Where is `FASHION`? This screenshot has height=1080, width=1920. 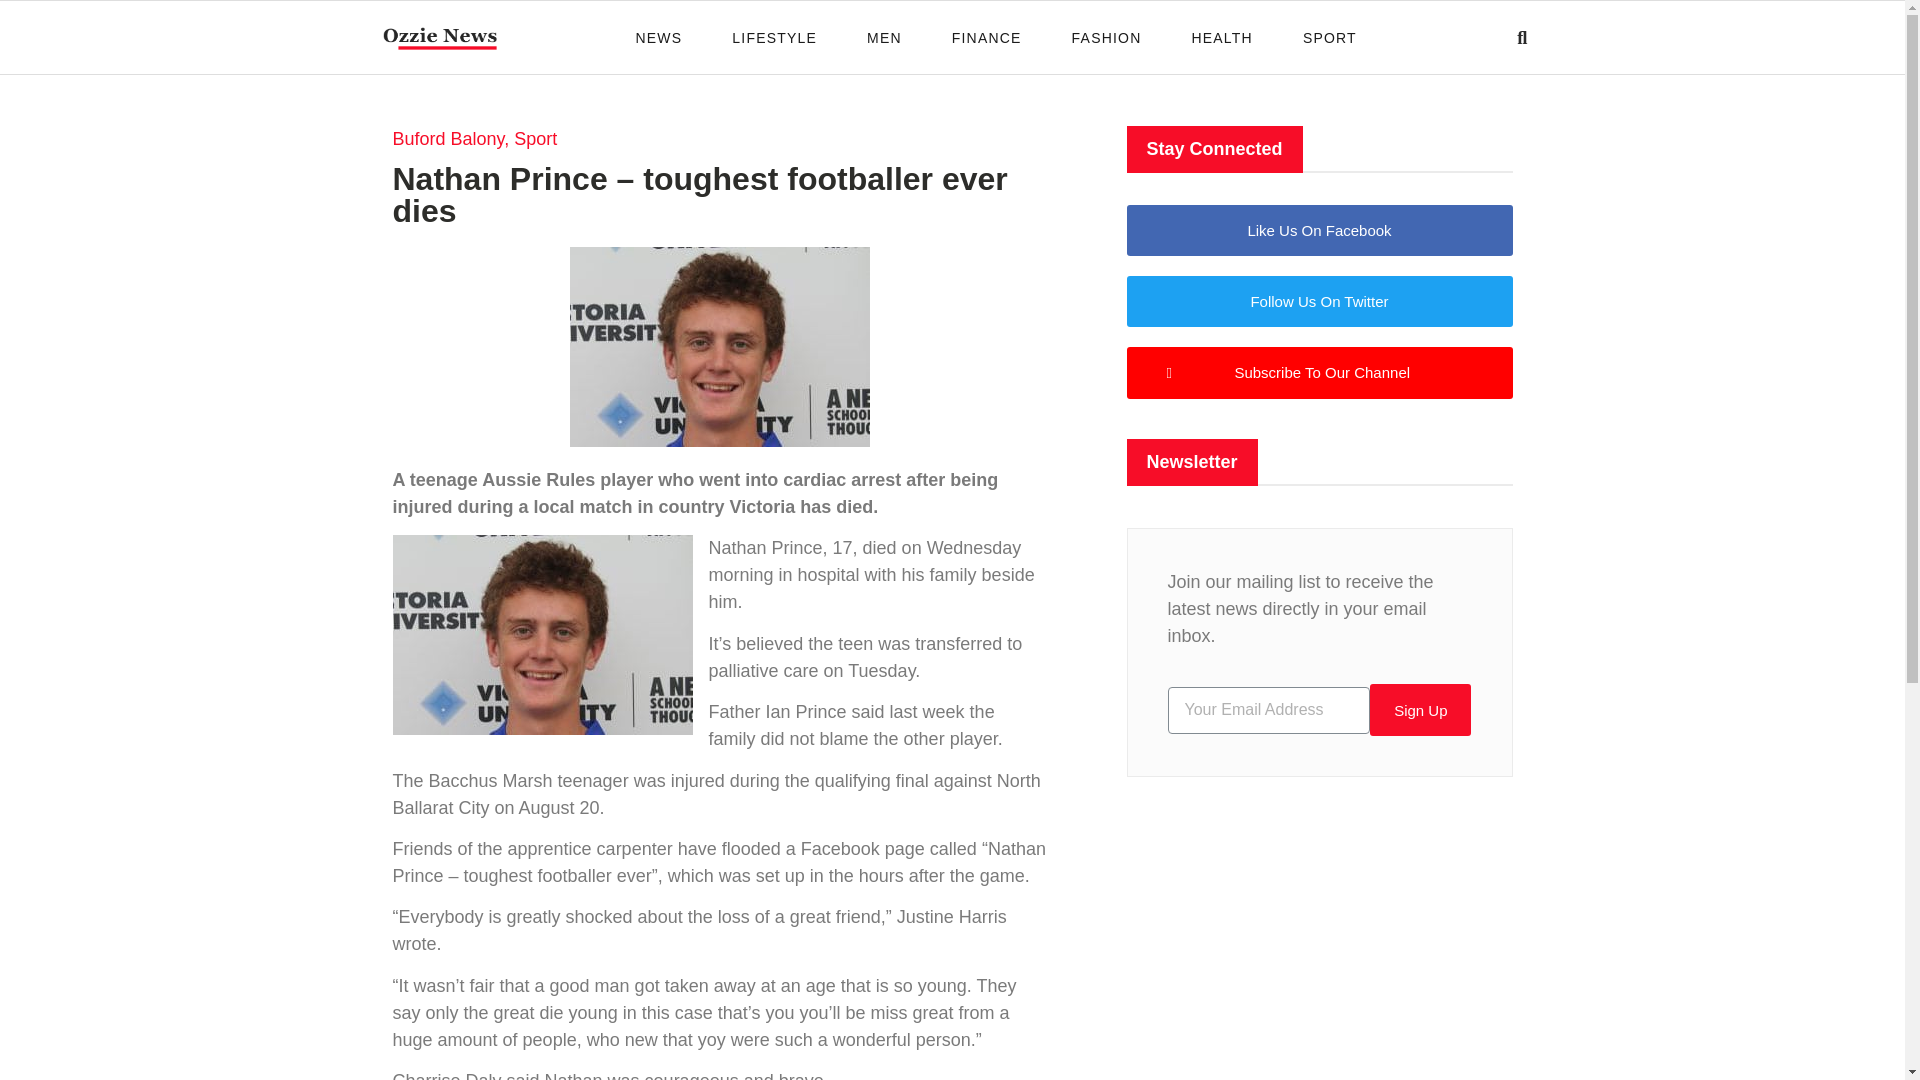
FASHION is located at coordinates (1106, 36).